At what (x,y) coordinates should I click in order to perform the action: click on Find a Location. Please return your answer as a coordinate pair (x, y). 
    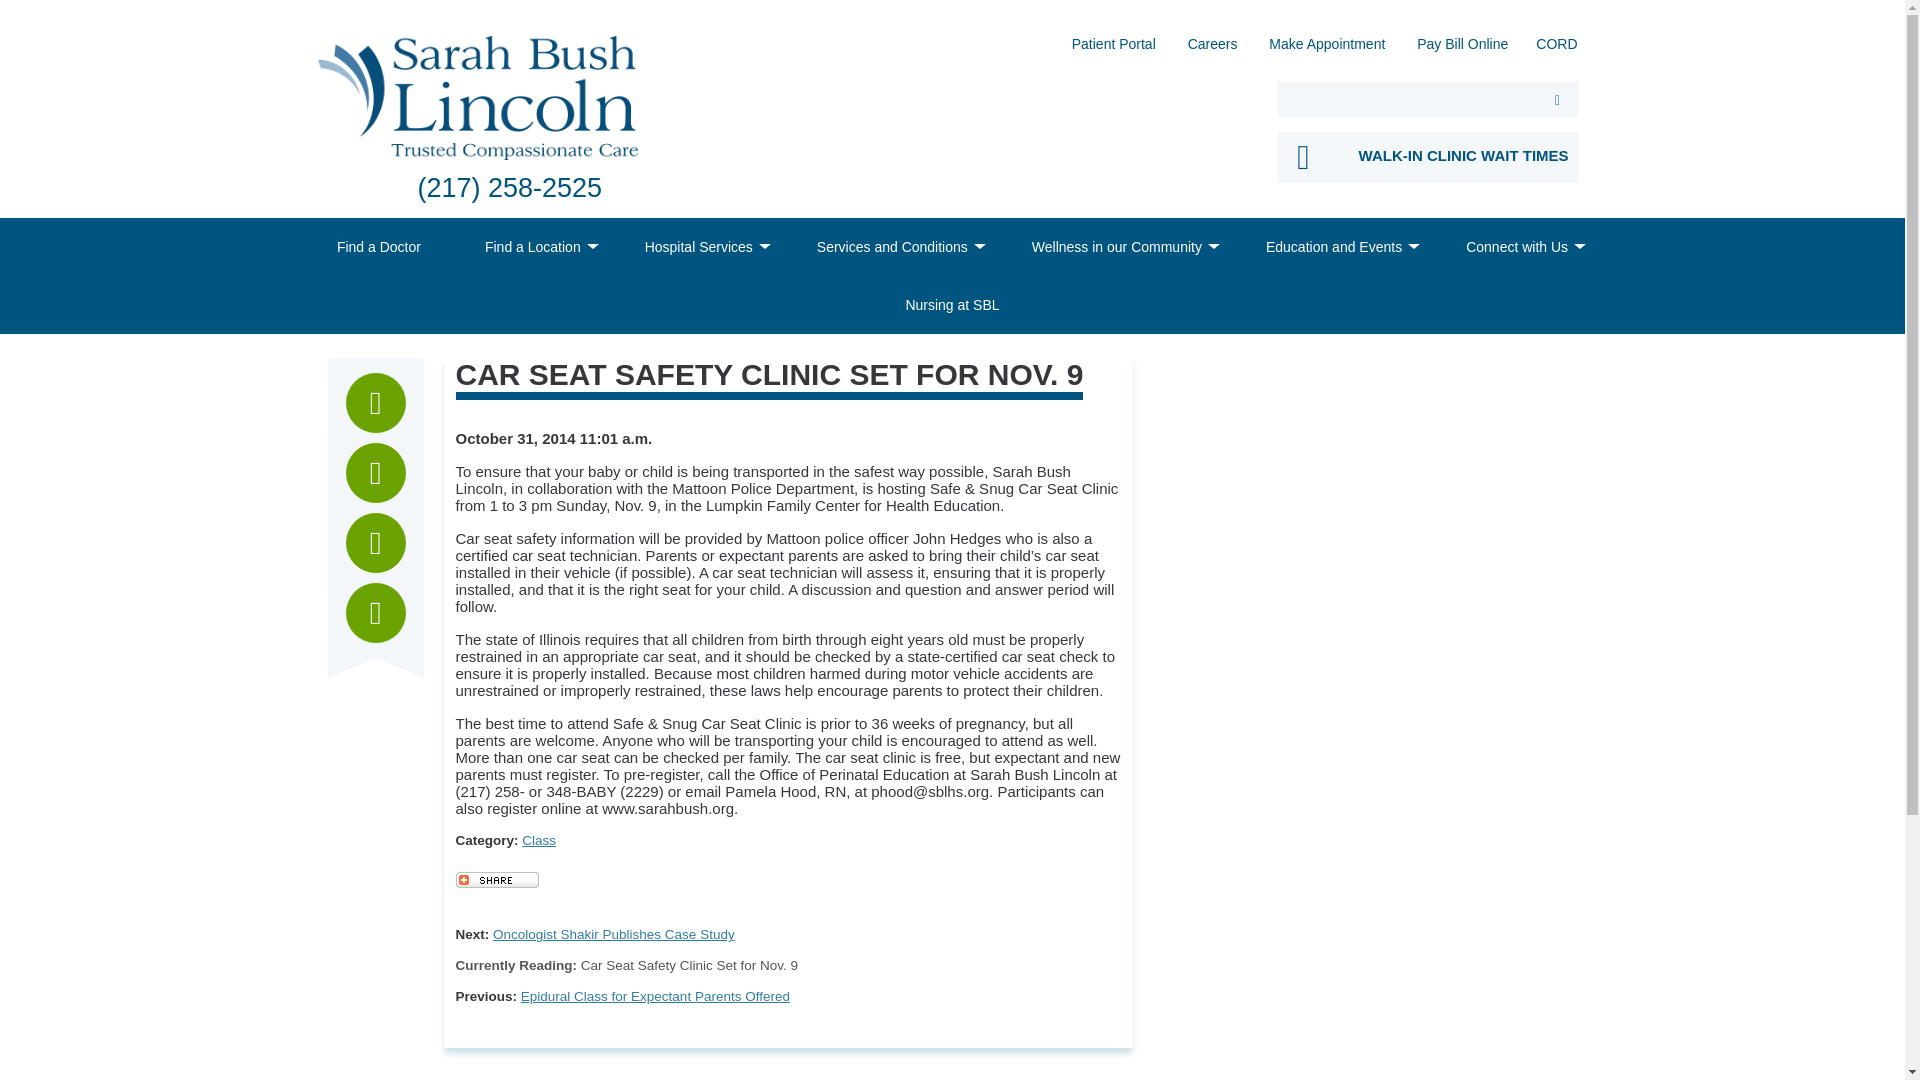
    Looking at the image, I should click on (532, 247).